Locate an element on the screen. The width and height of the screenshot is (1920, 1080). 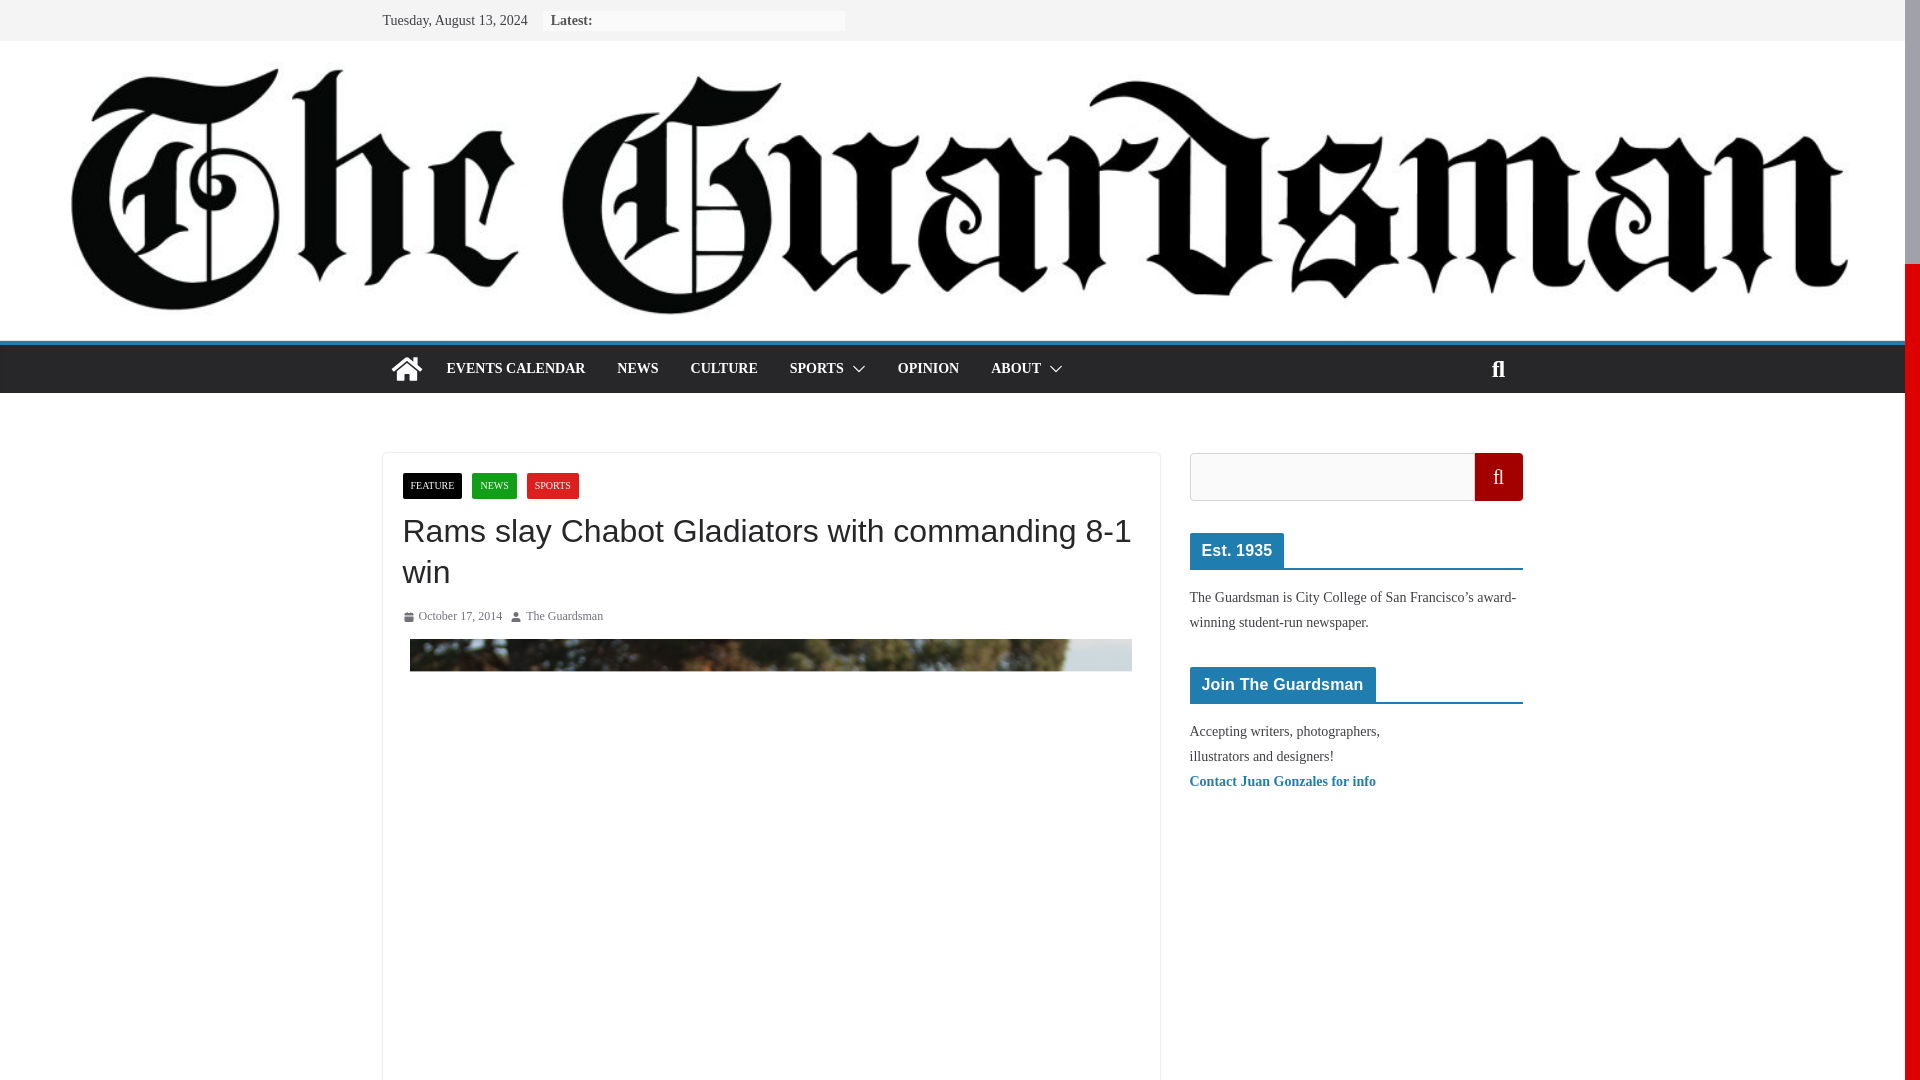
2:22 am is located at coordinates (451, 616).